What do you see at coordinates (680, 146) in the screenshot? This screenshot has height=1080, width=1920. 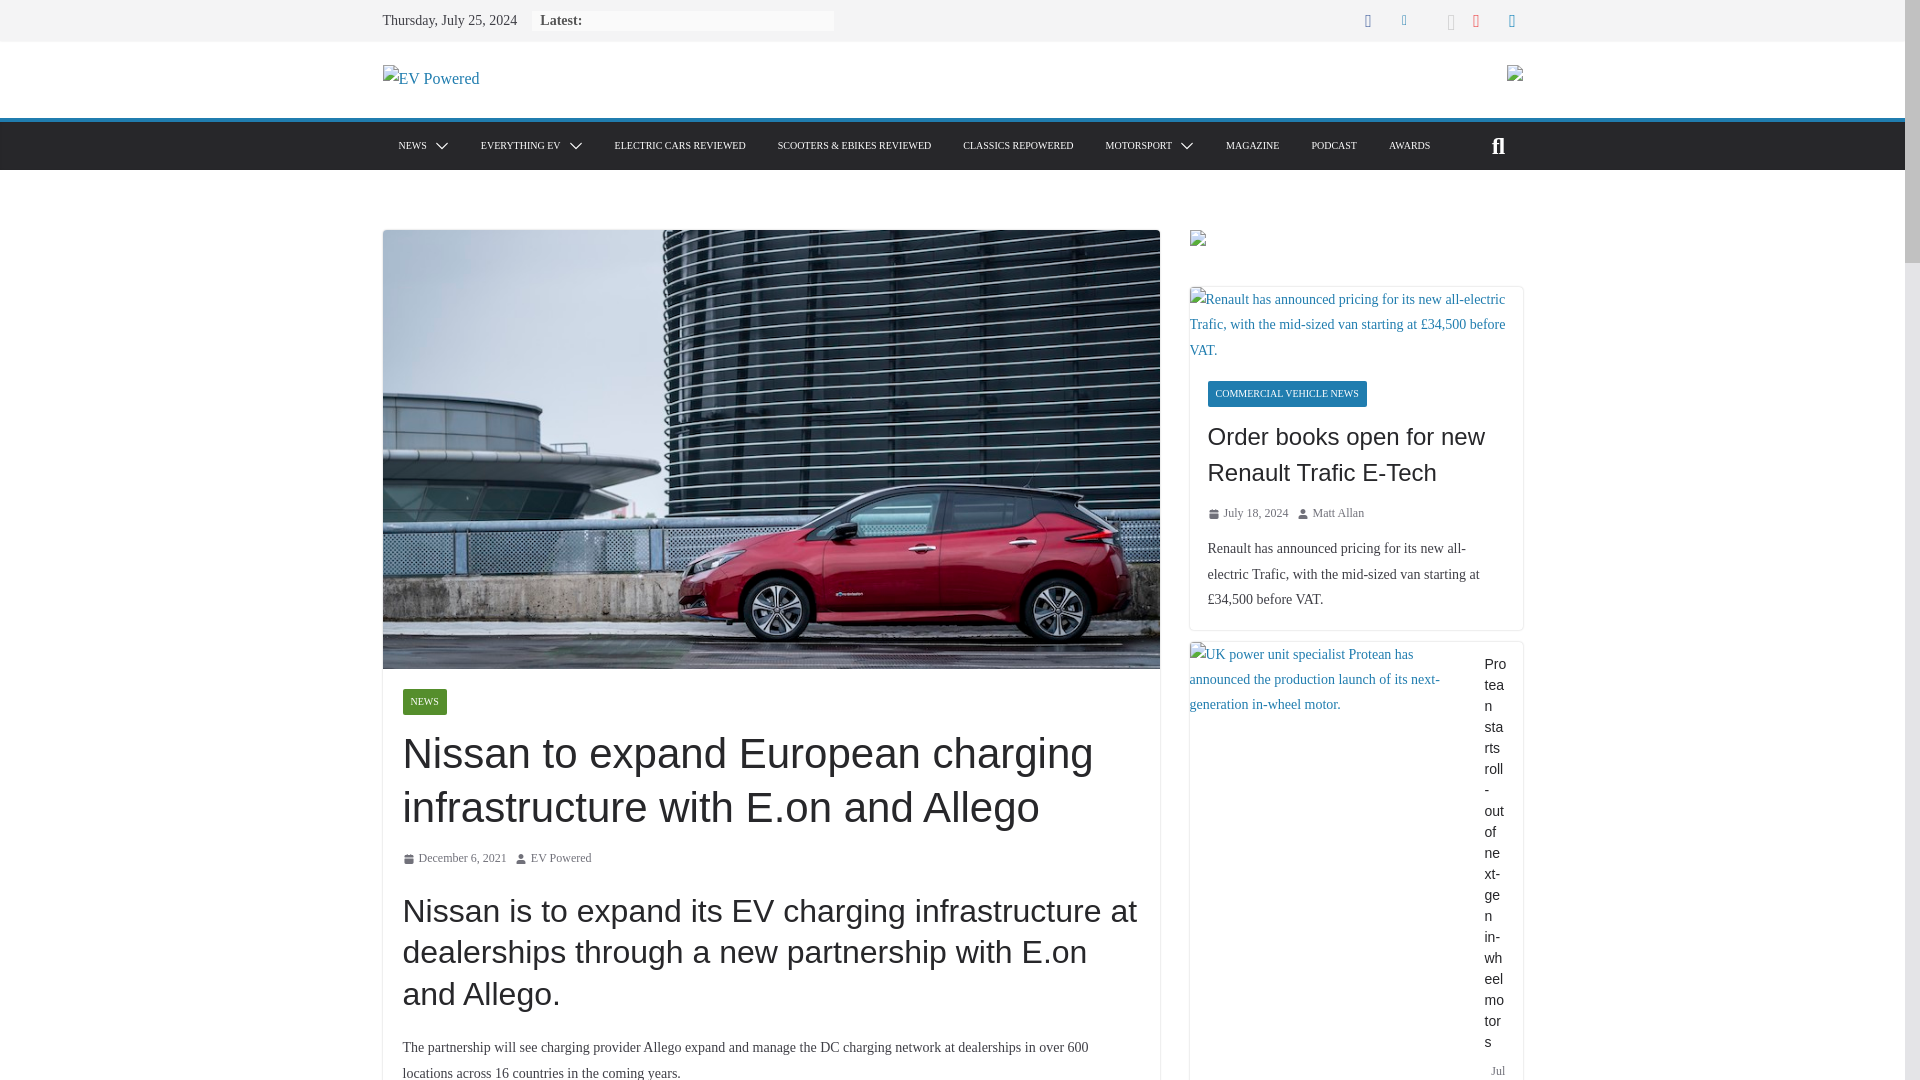 I see `ELECTRIC CARS REVIEWED` at bounding box center [680, 146].